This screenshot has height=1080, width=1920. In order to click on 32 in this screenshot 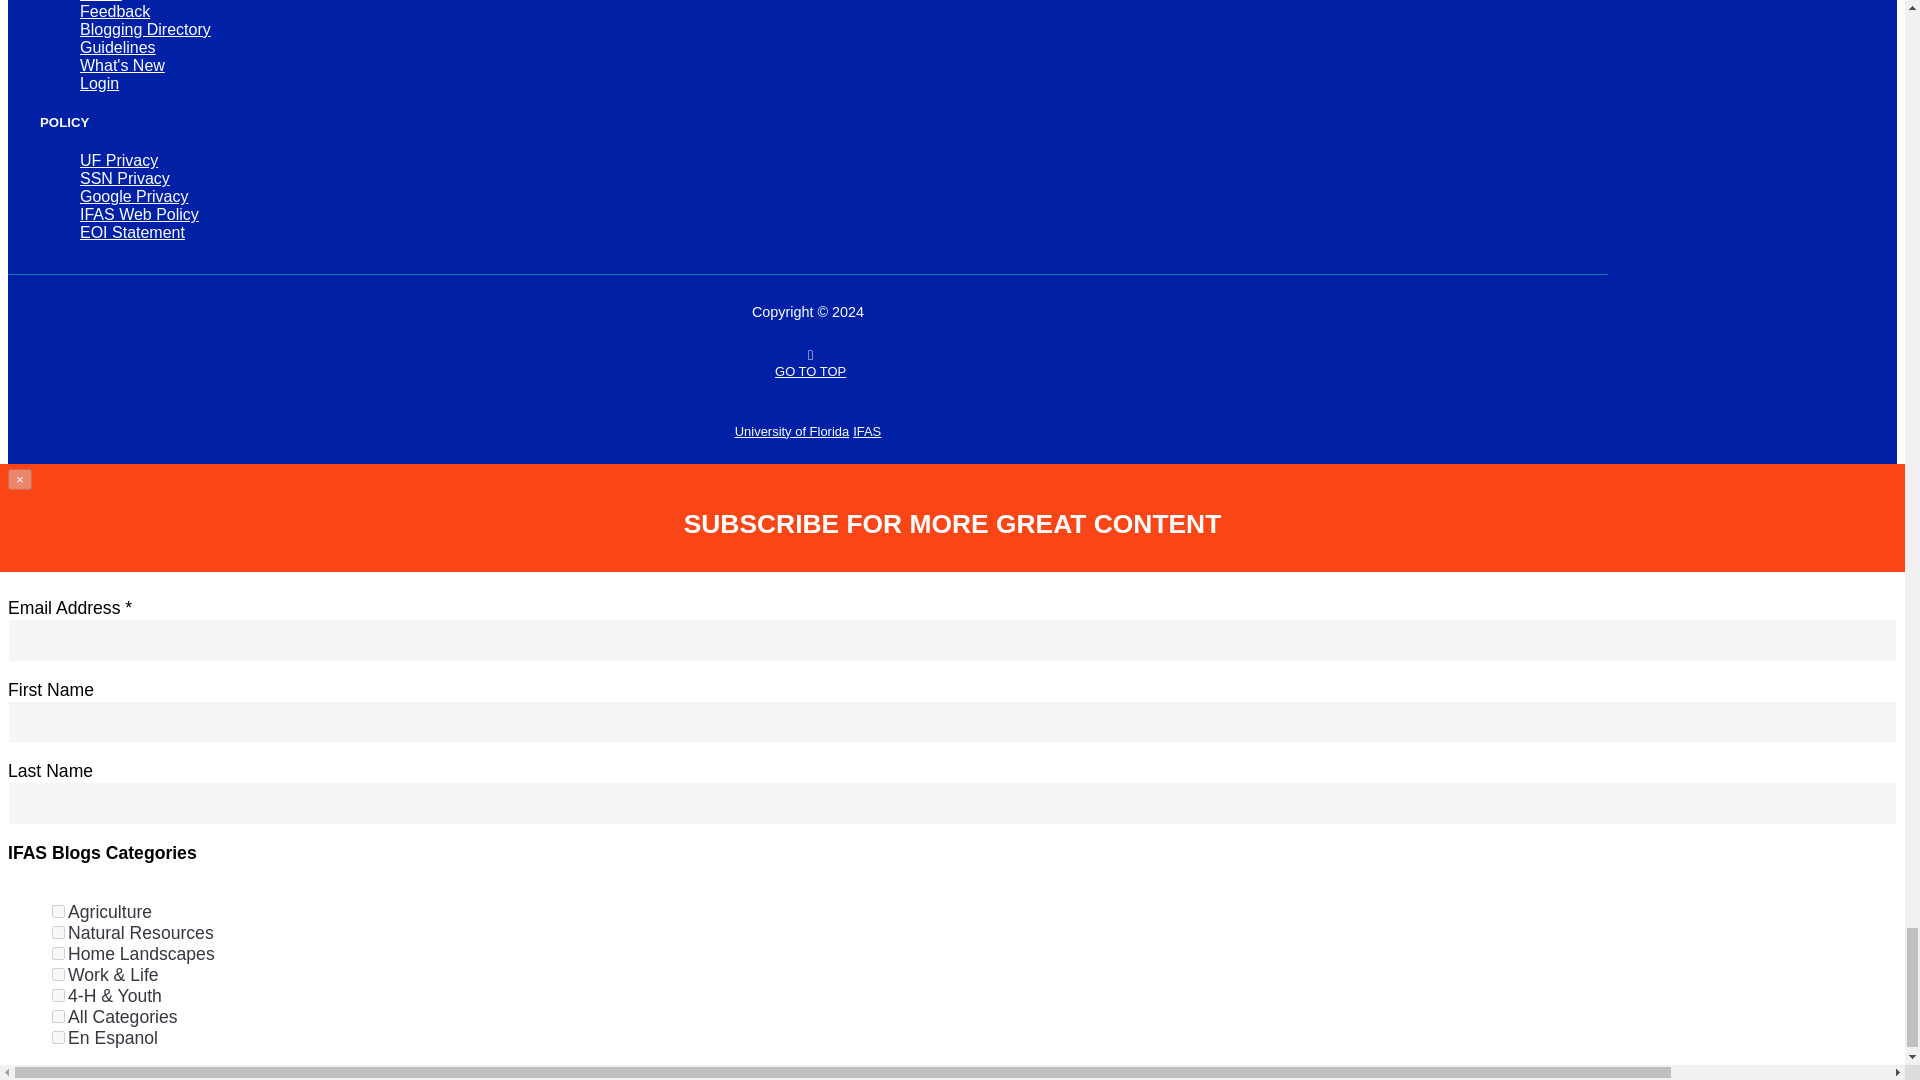, I will do `click(58, 1016)`.